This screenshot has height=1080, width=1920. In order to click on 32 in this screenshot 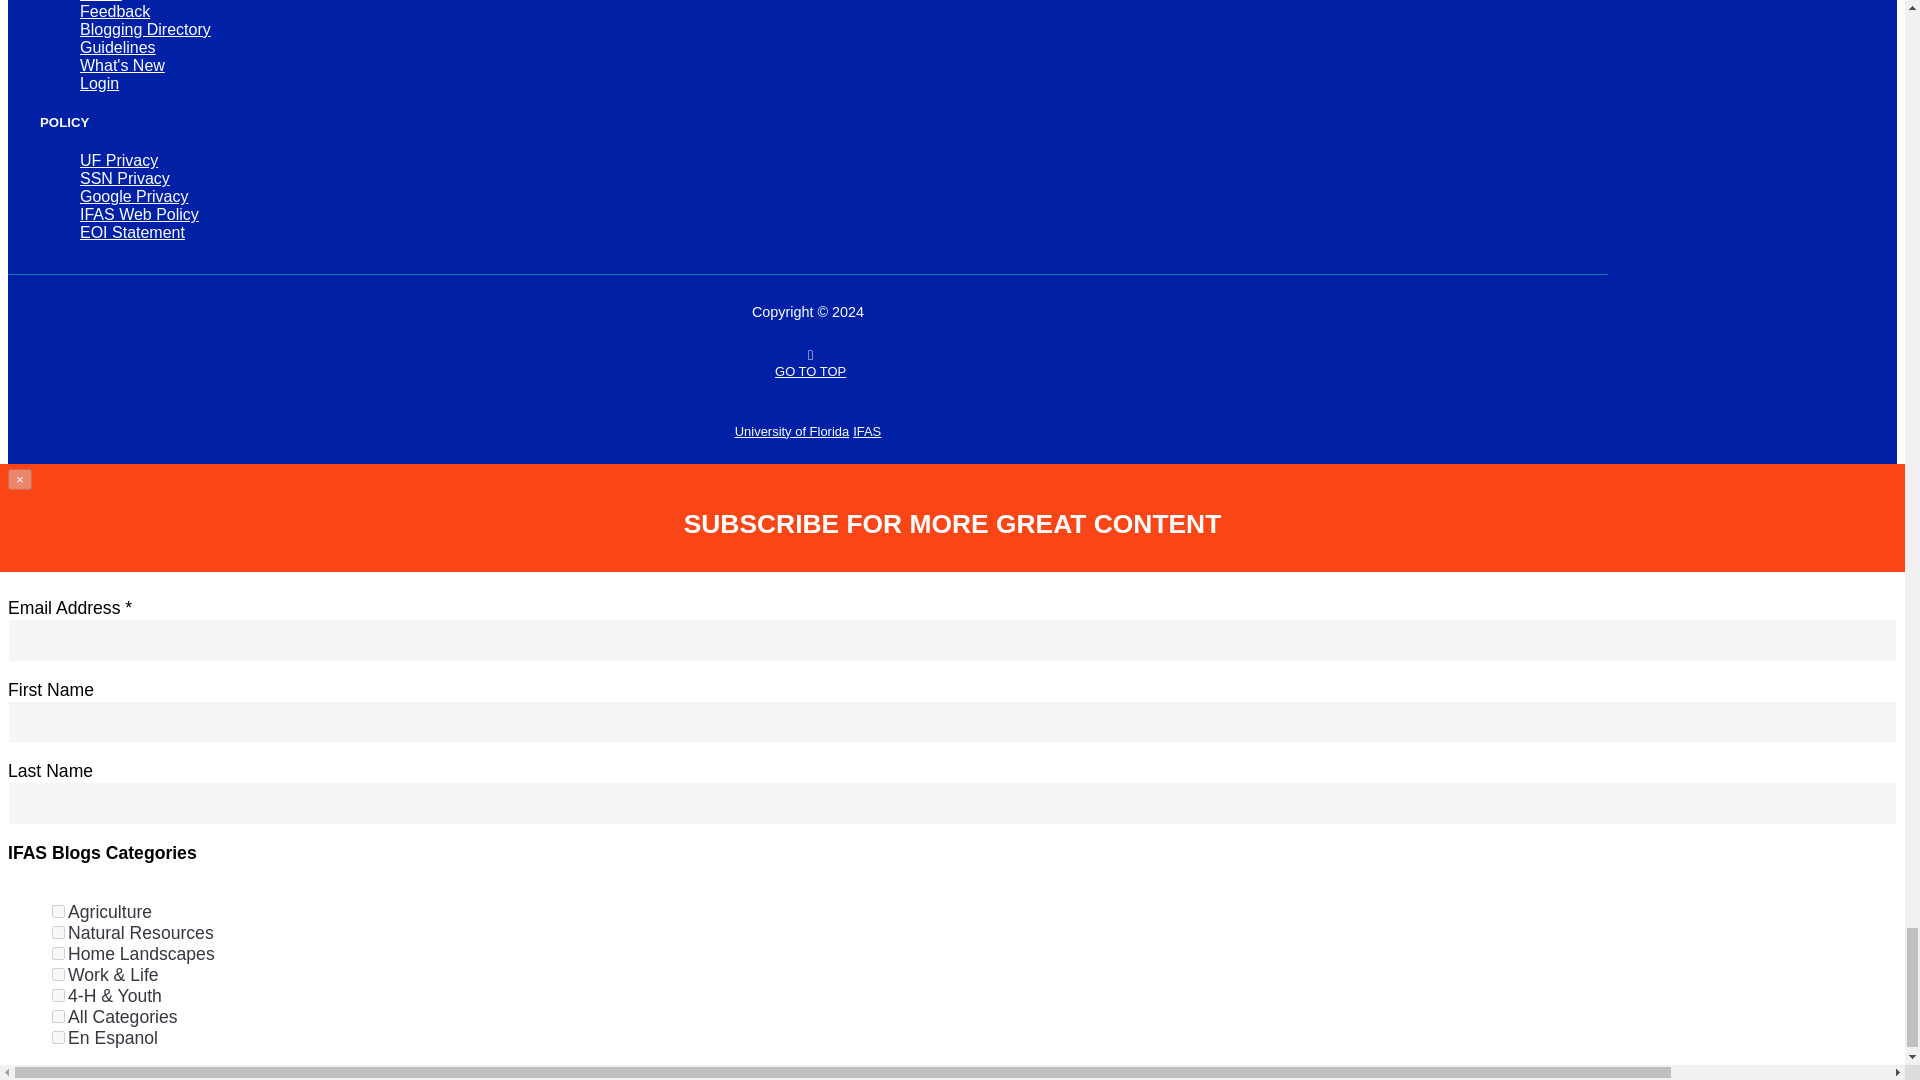, I will do `click(58, 1016)`.